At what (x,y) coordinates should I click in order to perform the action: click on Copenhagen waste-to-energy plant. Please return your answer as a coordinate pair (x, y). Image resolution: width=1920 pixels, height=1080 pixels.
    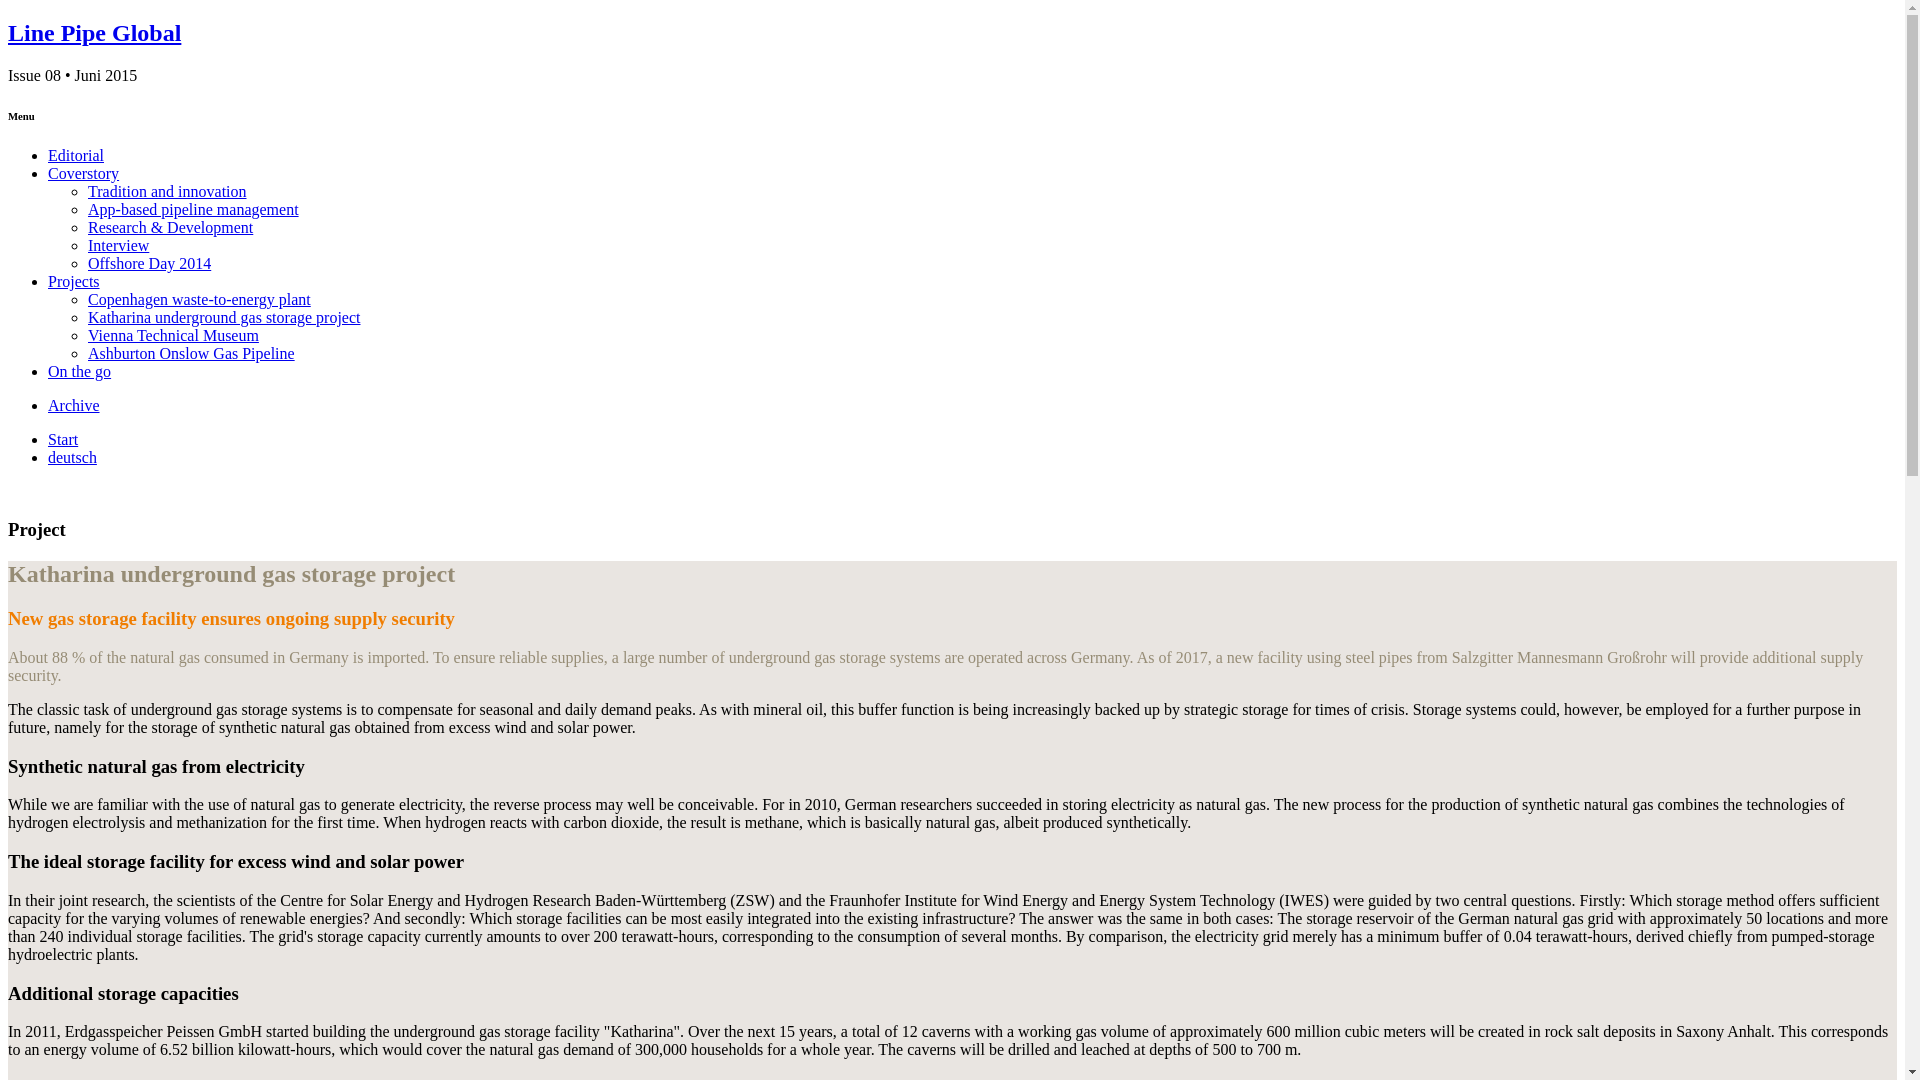
    Looking at the image, I should click on (200, 298).